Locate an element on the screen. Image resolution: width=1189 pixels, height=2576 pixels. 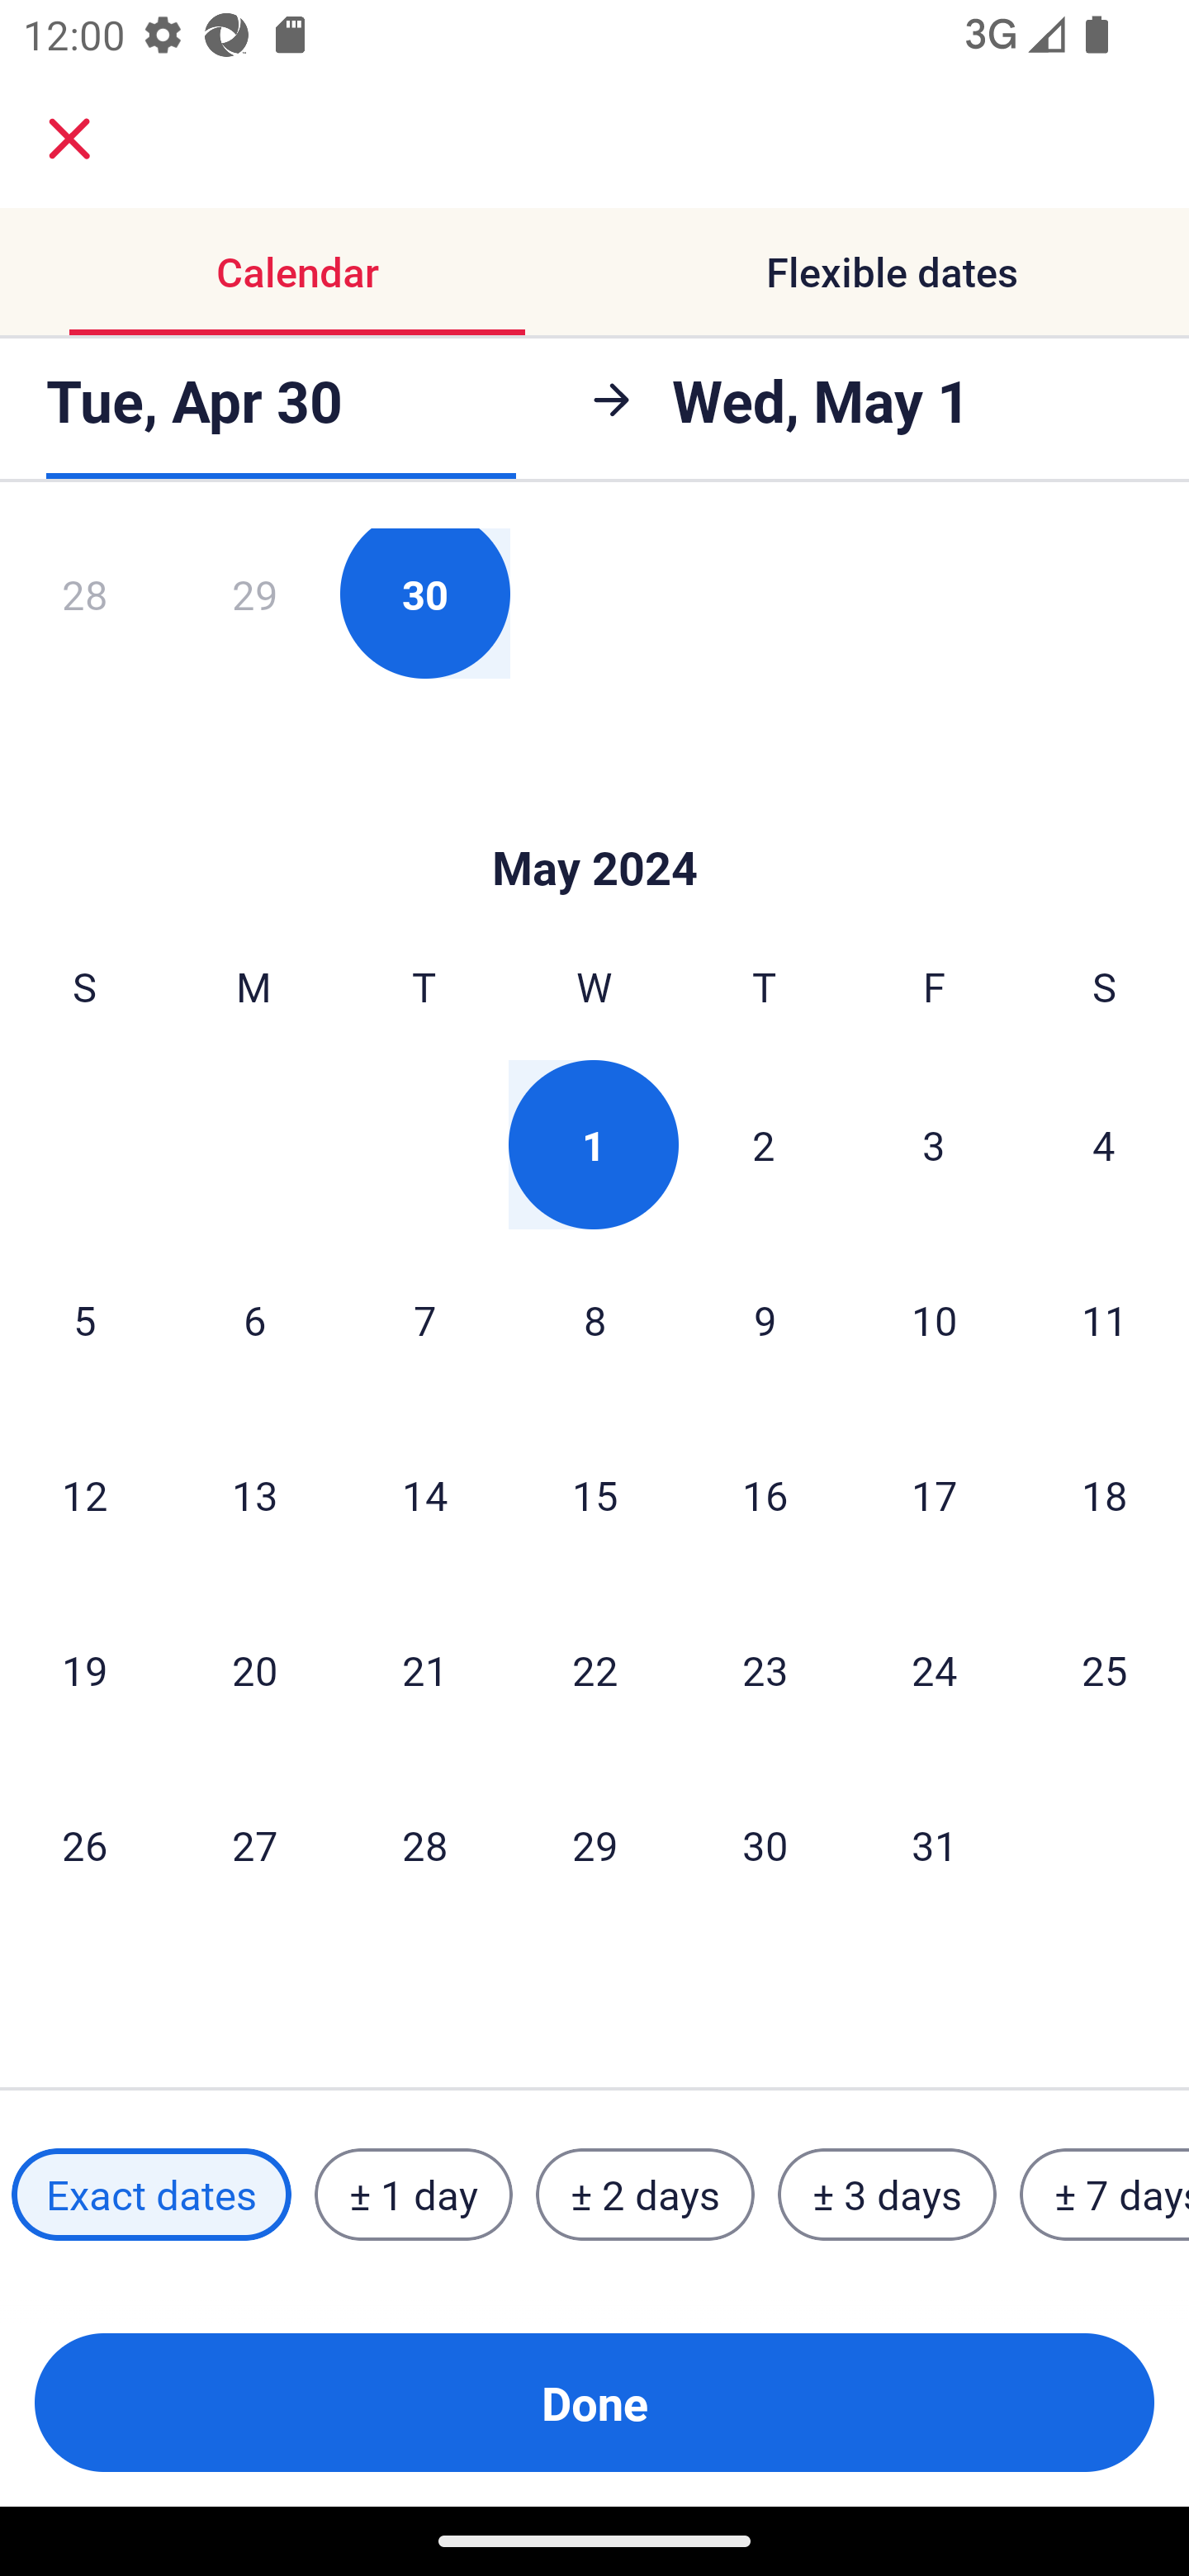
11 Saturday, May 11, 2024 is located at coordinates (1105, 1319).